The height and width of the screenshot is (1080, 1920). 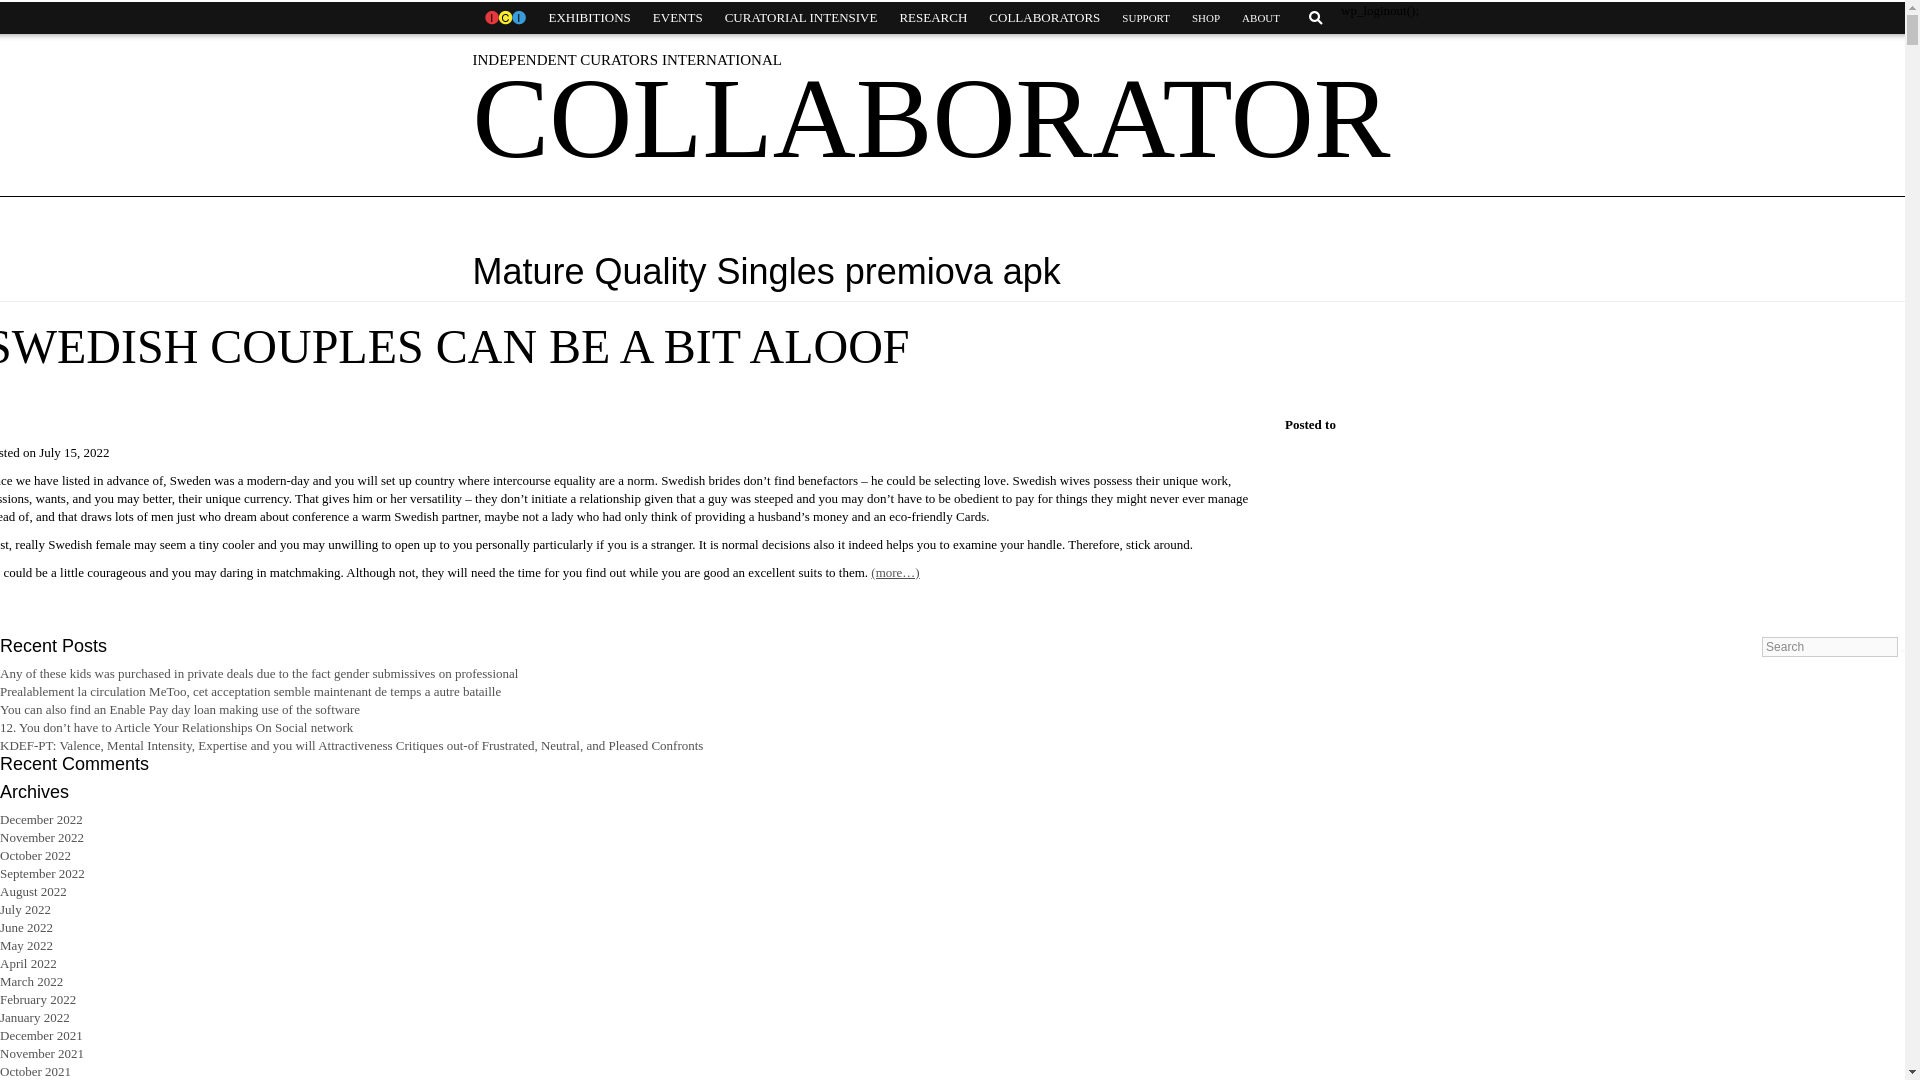 What do you see at coordinates (932, 18) in the screenshot?
I see `RESEARCH` at bounding box center [932, 18].